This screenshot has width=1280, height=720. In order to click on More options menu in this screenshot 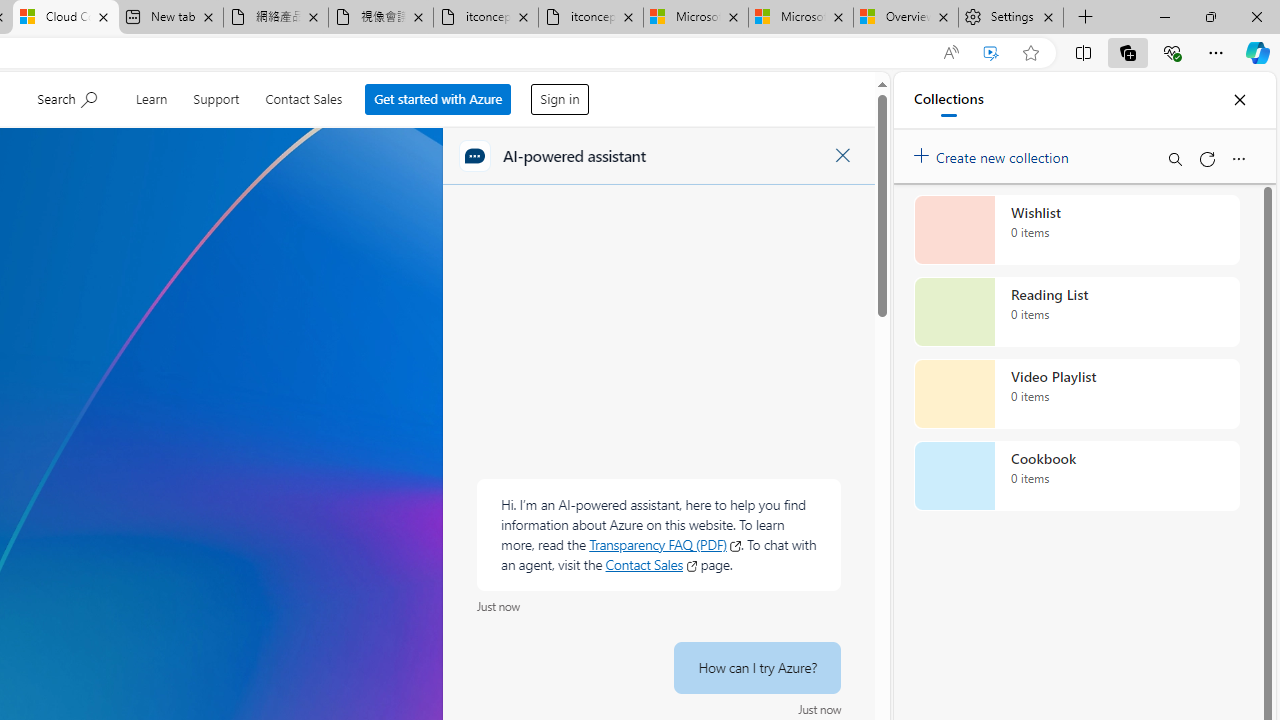, I will do `click(1238, 158)`.